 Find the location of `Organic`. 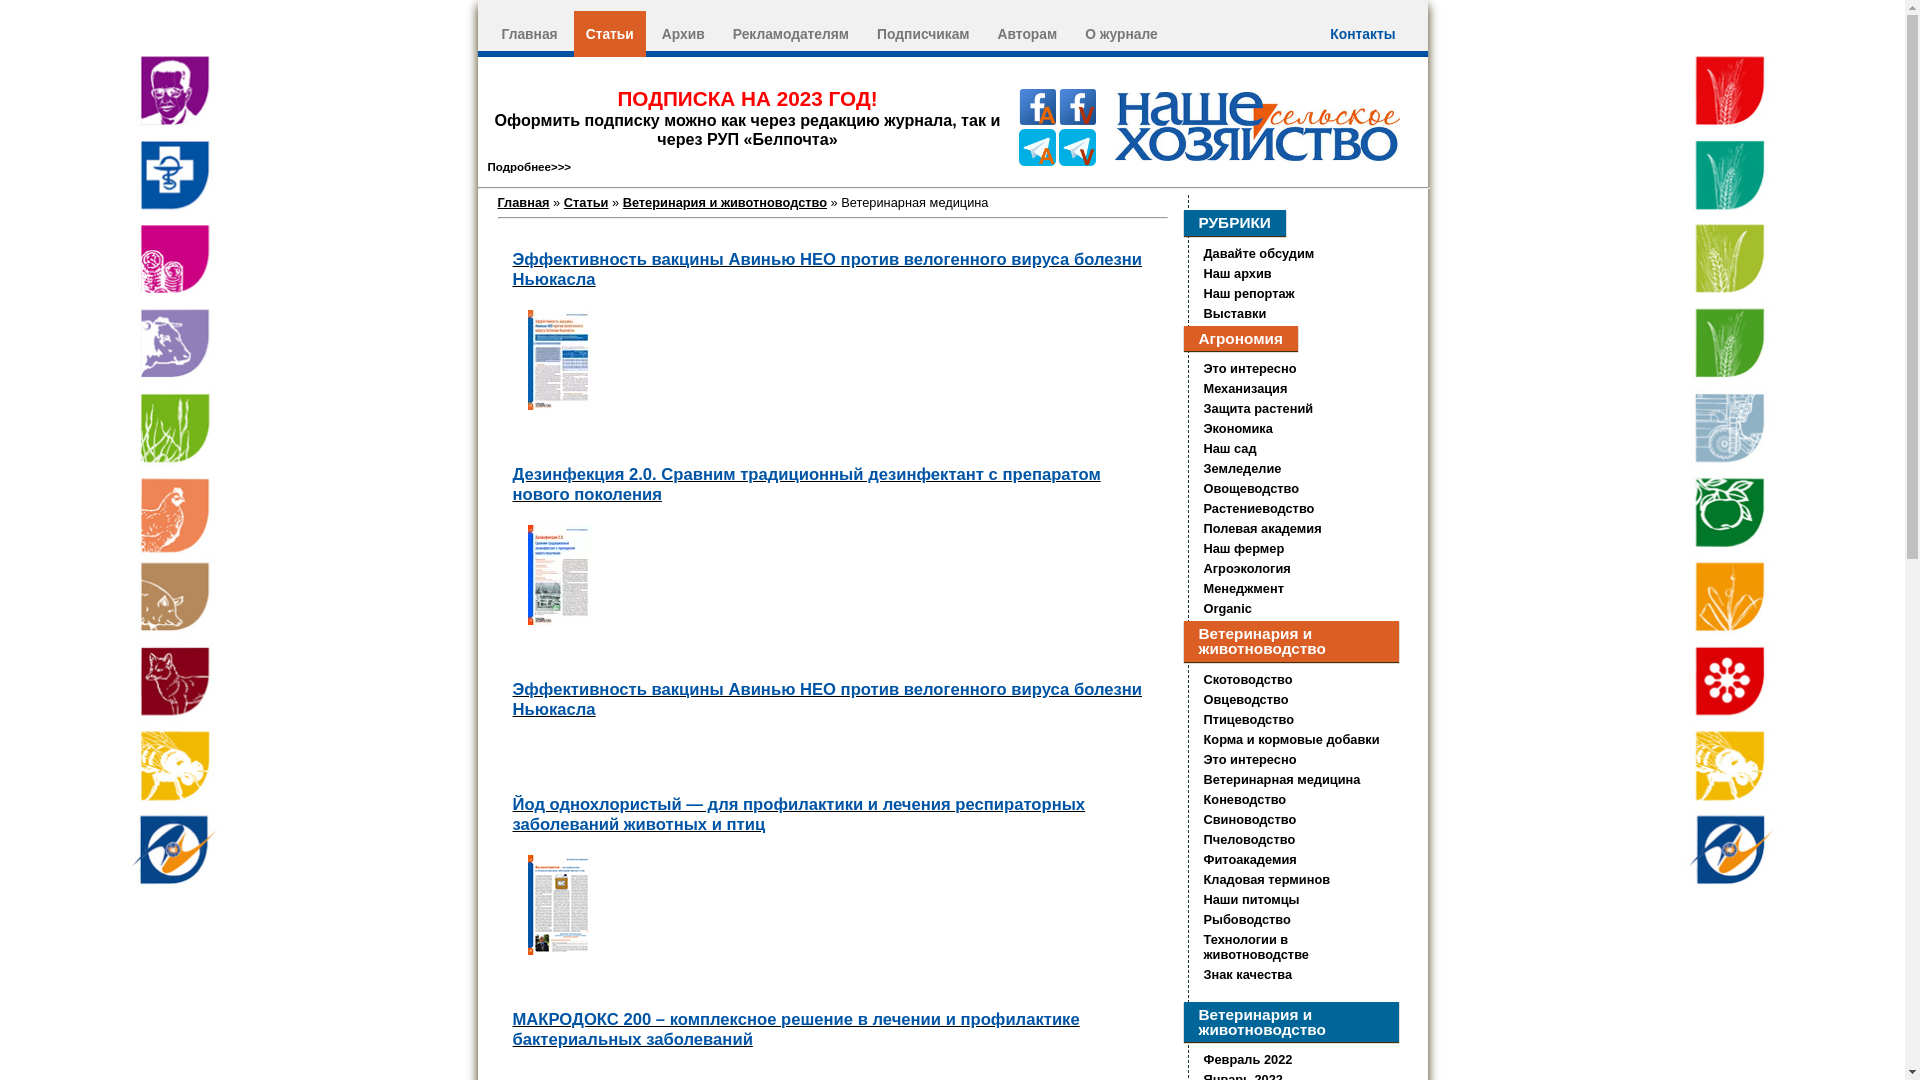

Organic is located at coordinates (1228, 608).